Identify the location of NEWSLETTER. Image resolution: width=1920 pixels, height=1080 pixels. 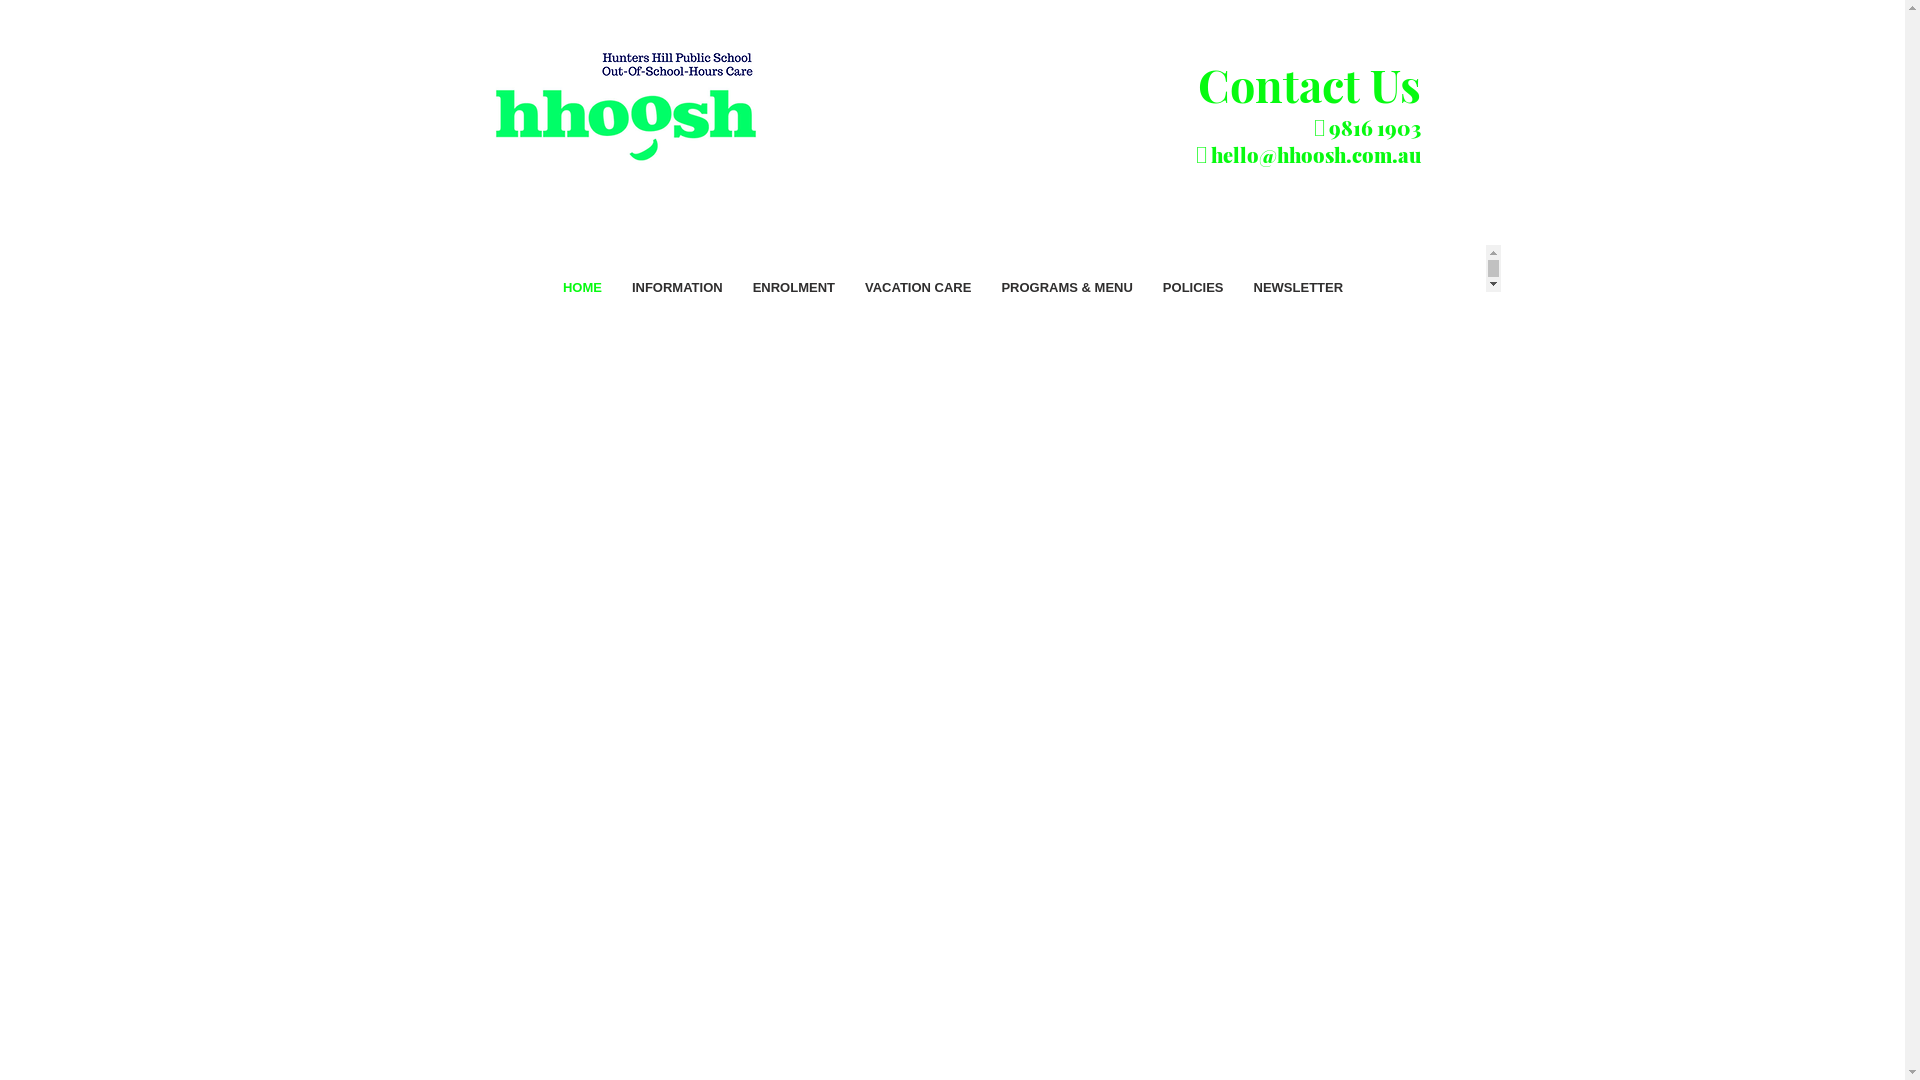
(1299, 304).